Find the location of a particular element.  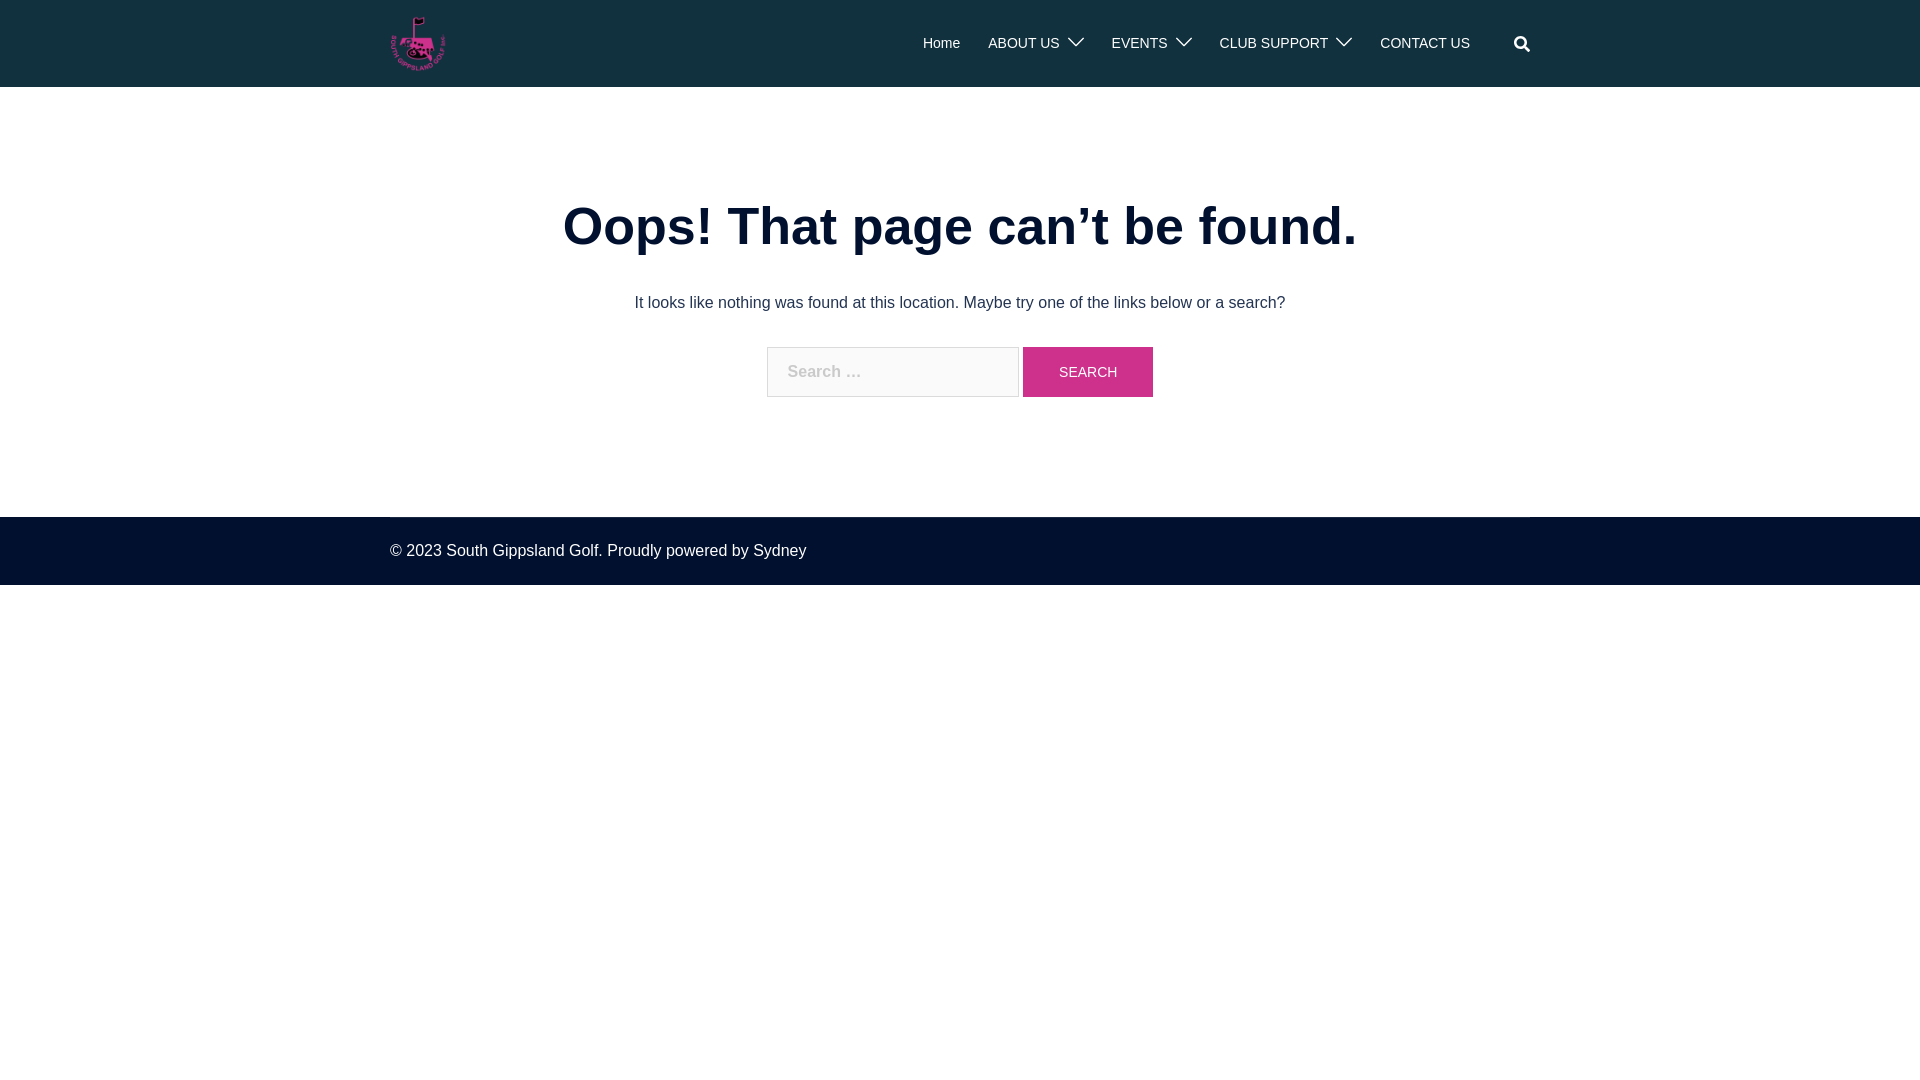

Sydney is located at coordinates (780, 550).